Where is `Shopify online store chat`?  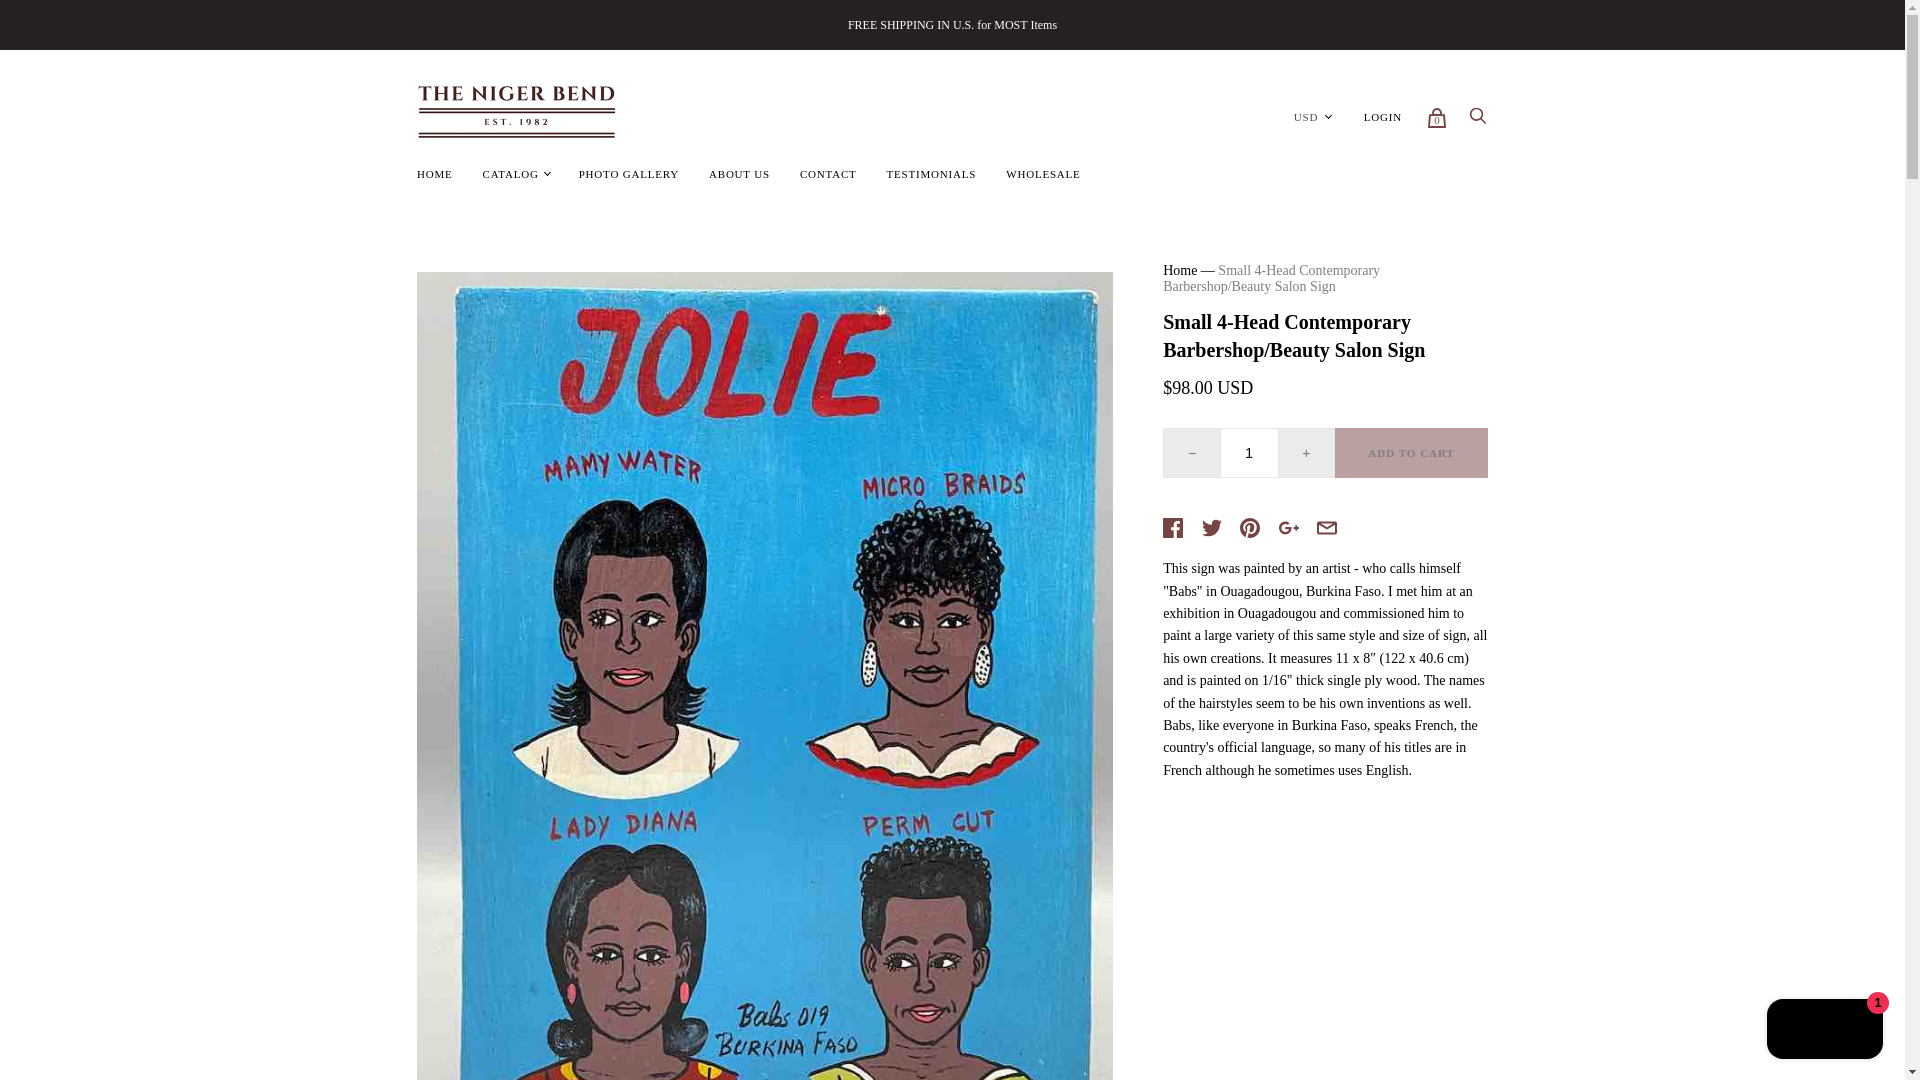
Shopify online store chat is located at coordinates (1824, 1031).